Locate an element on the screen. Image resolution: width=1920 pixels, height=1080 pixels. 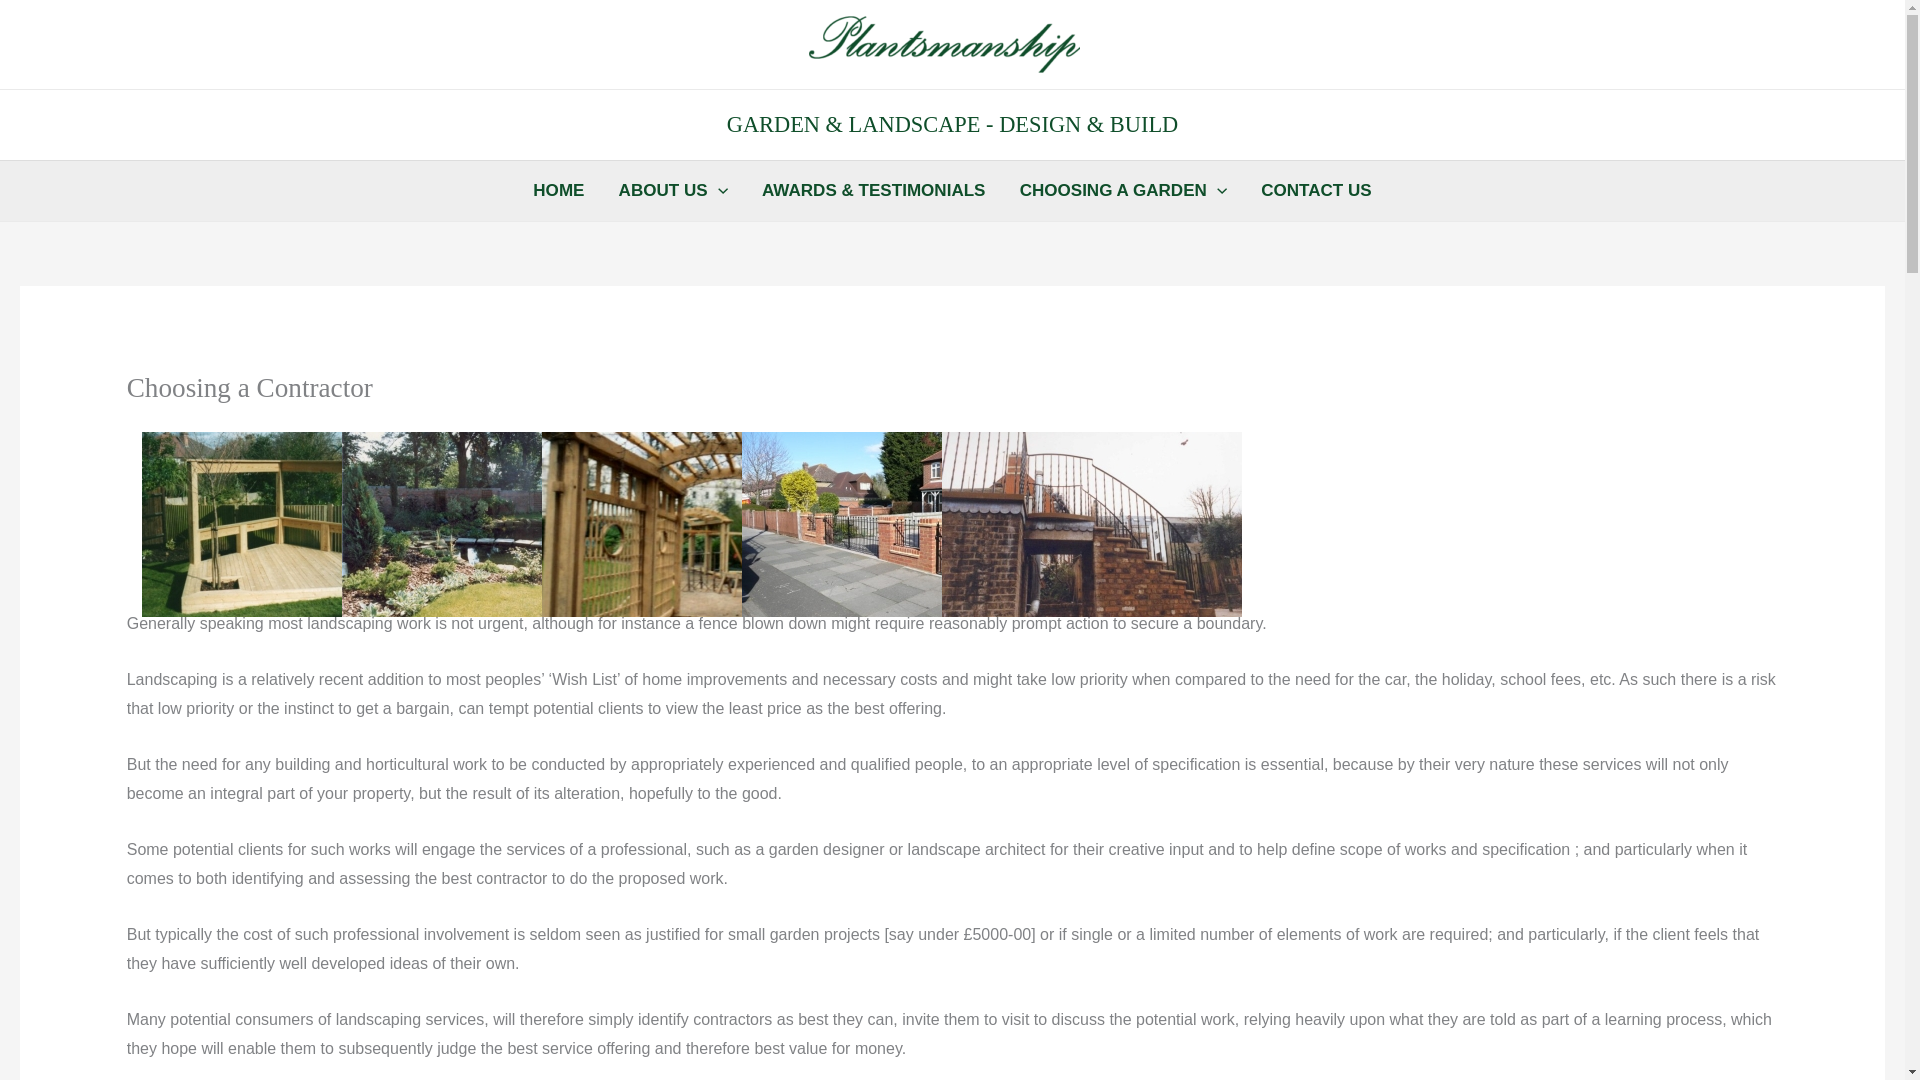
4007 is located at coordinates (292, 524).